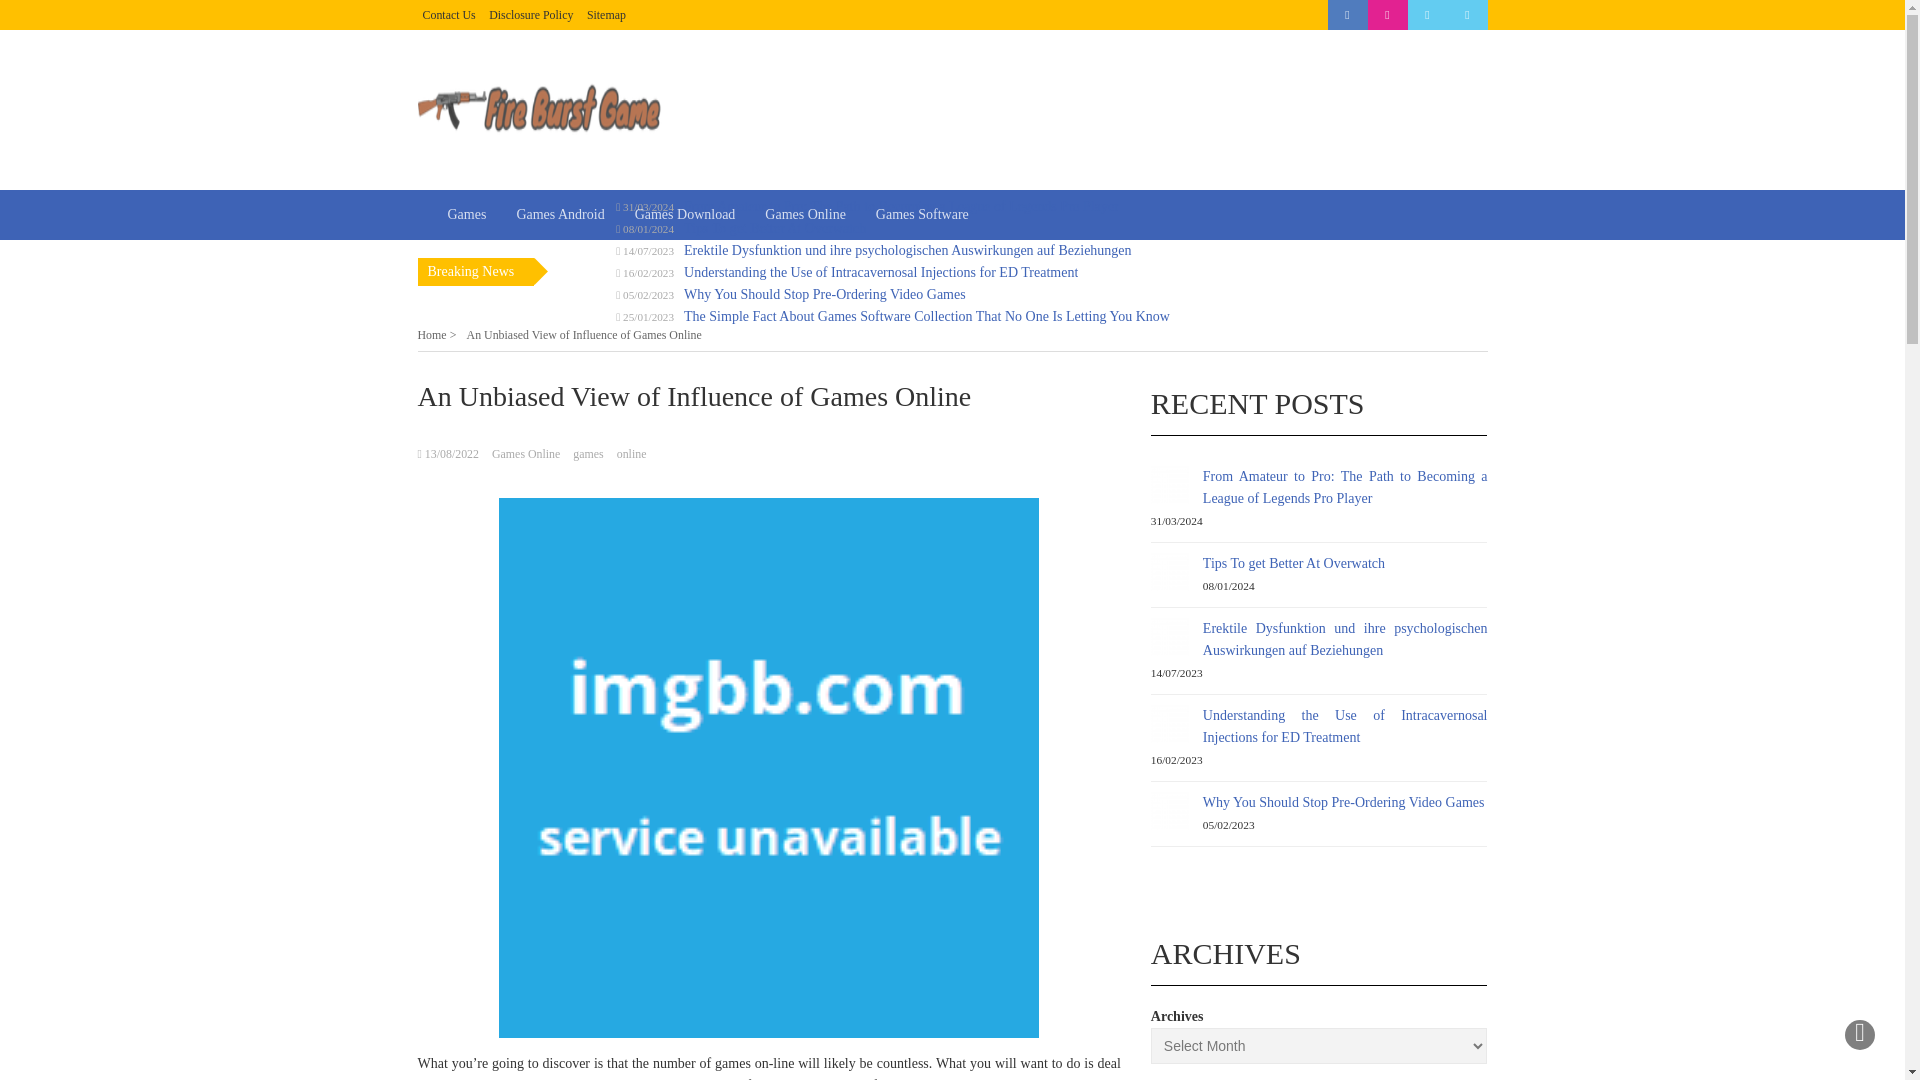  I want to click on Contact Us, so click(448, 14).